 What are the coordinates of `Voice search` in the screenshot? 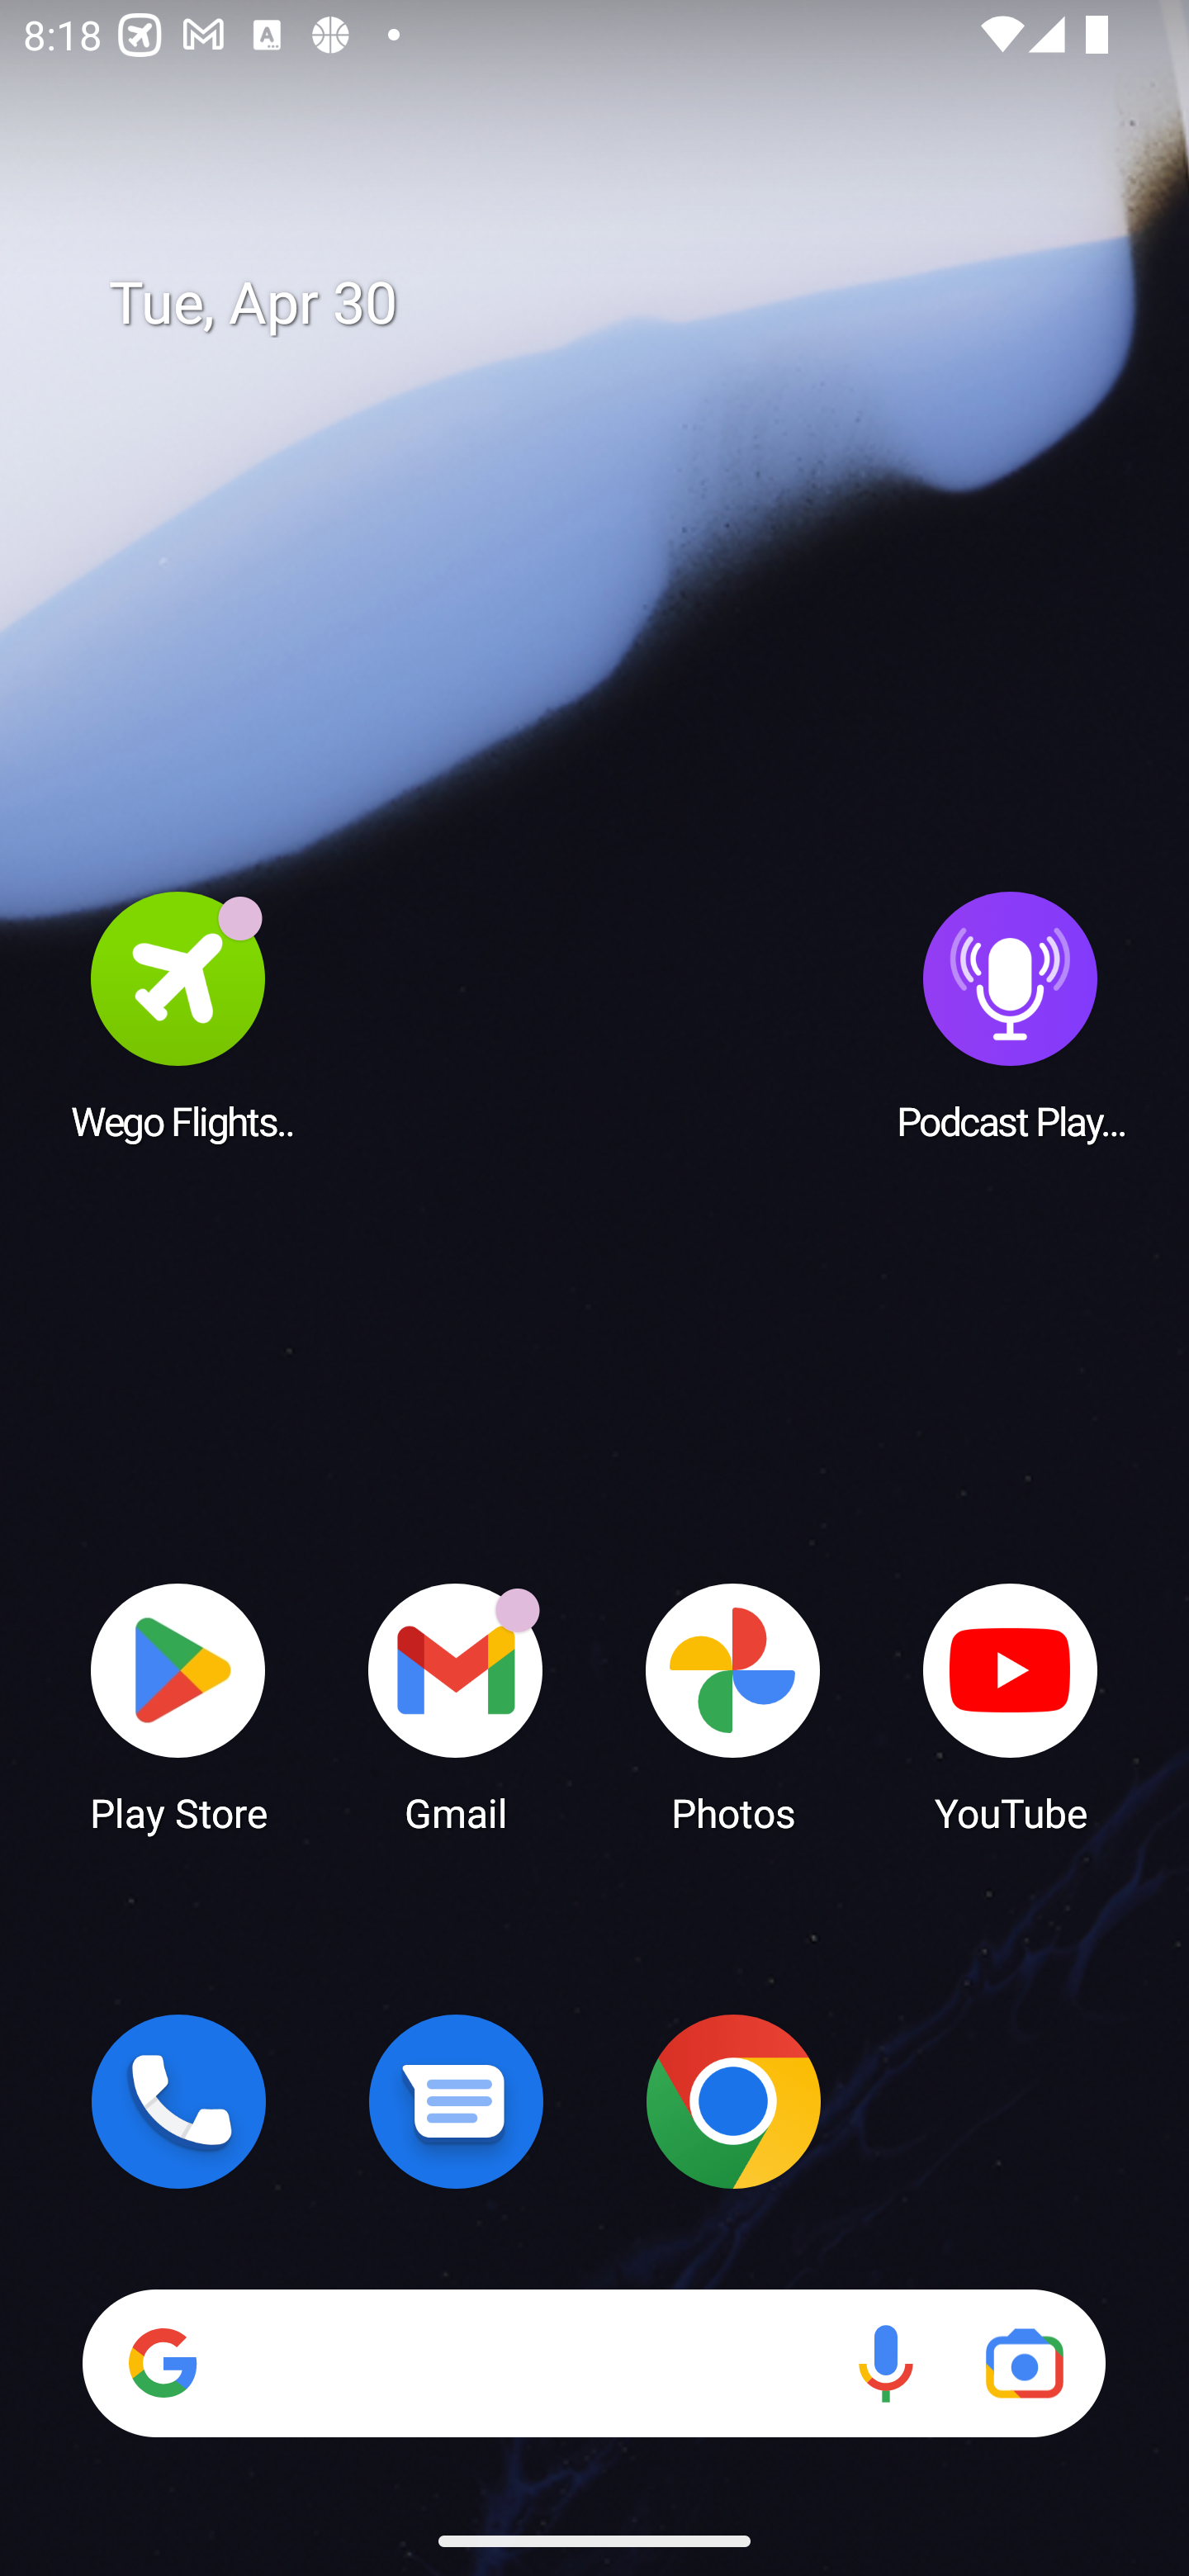 It's located at (885, 2363).